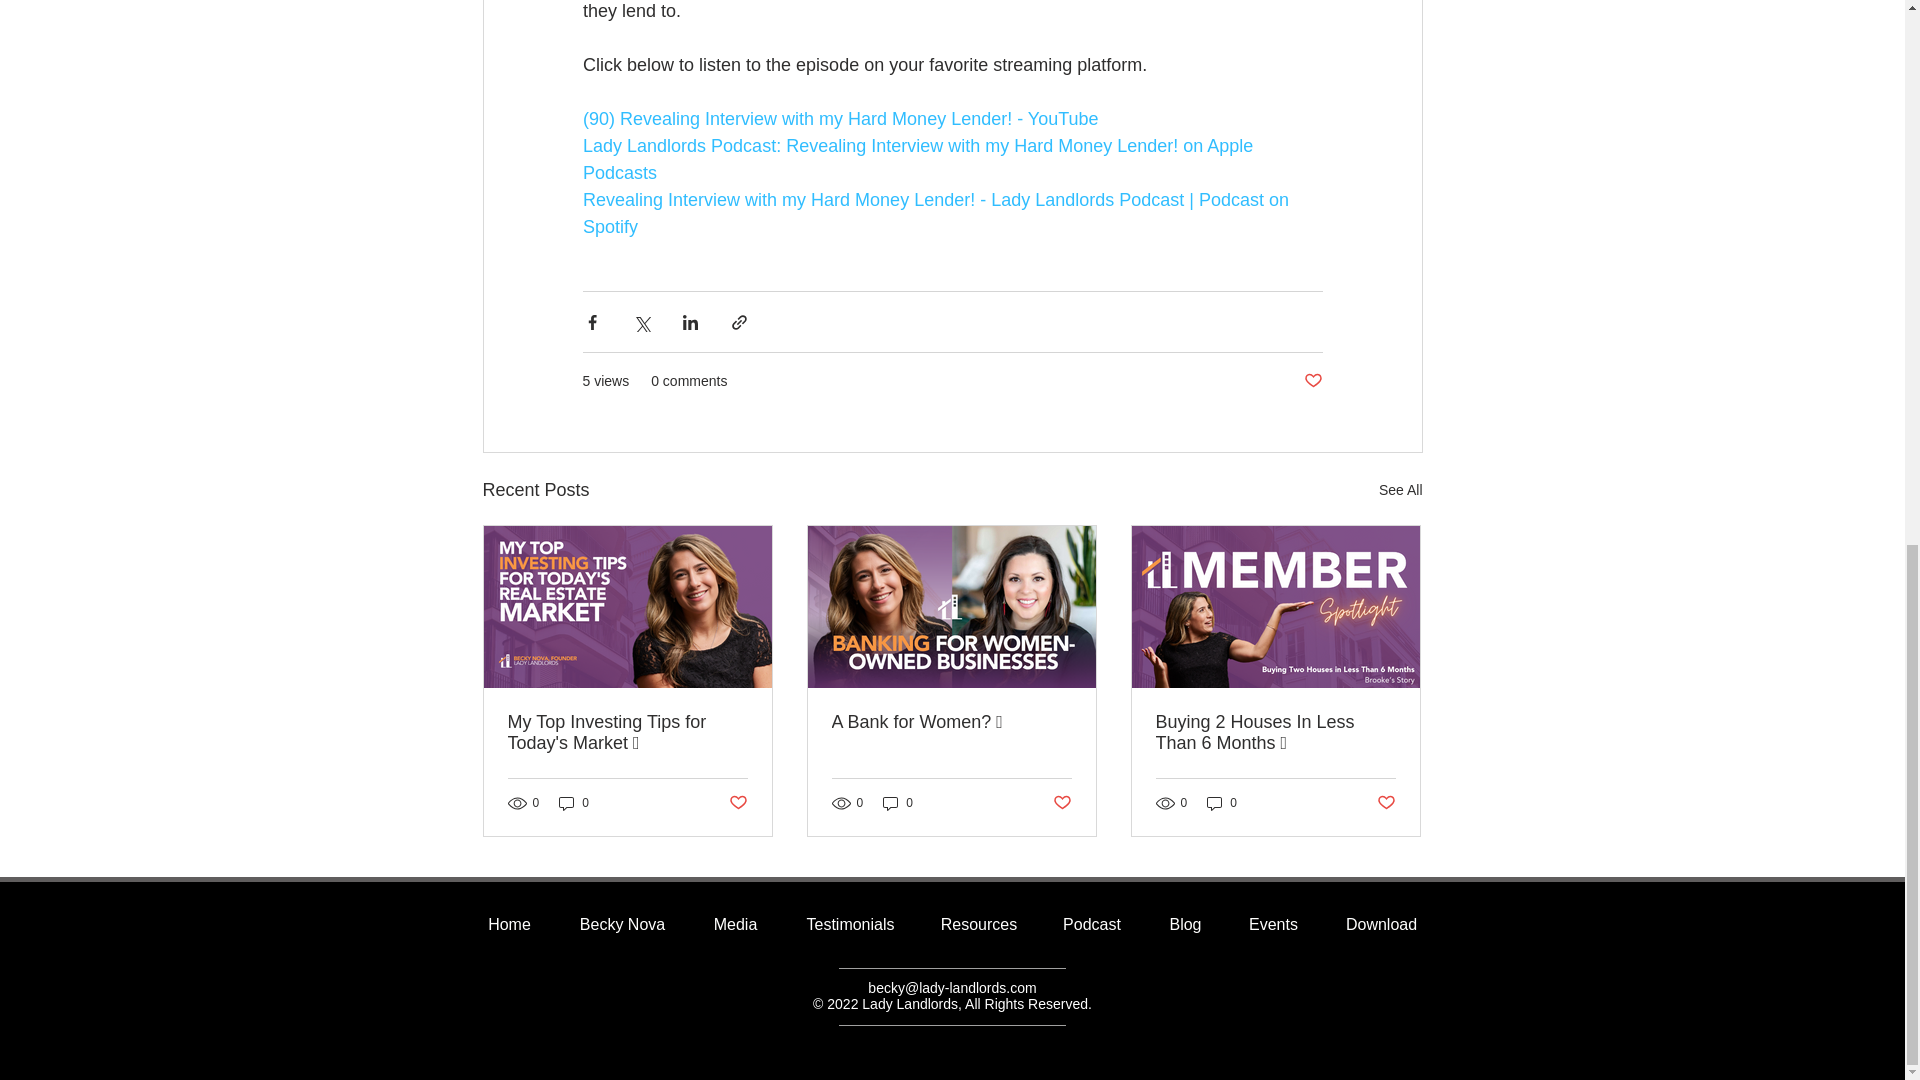  I want to click on Post not marked as liked, so click(1386, 803).